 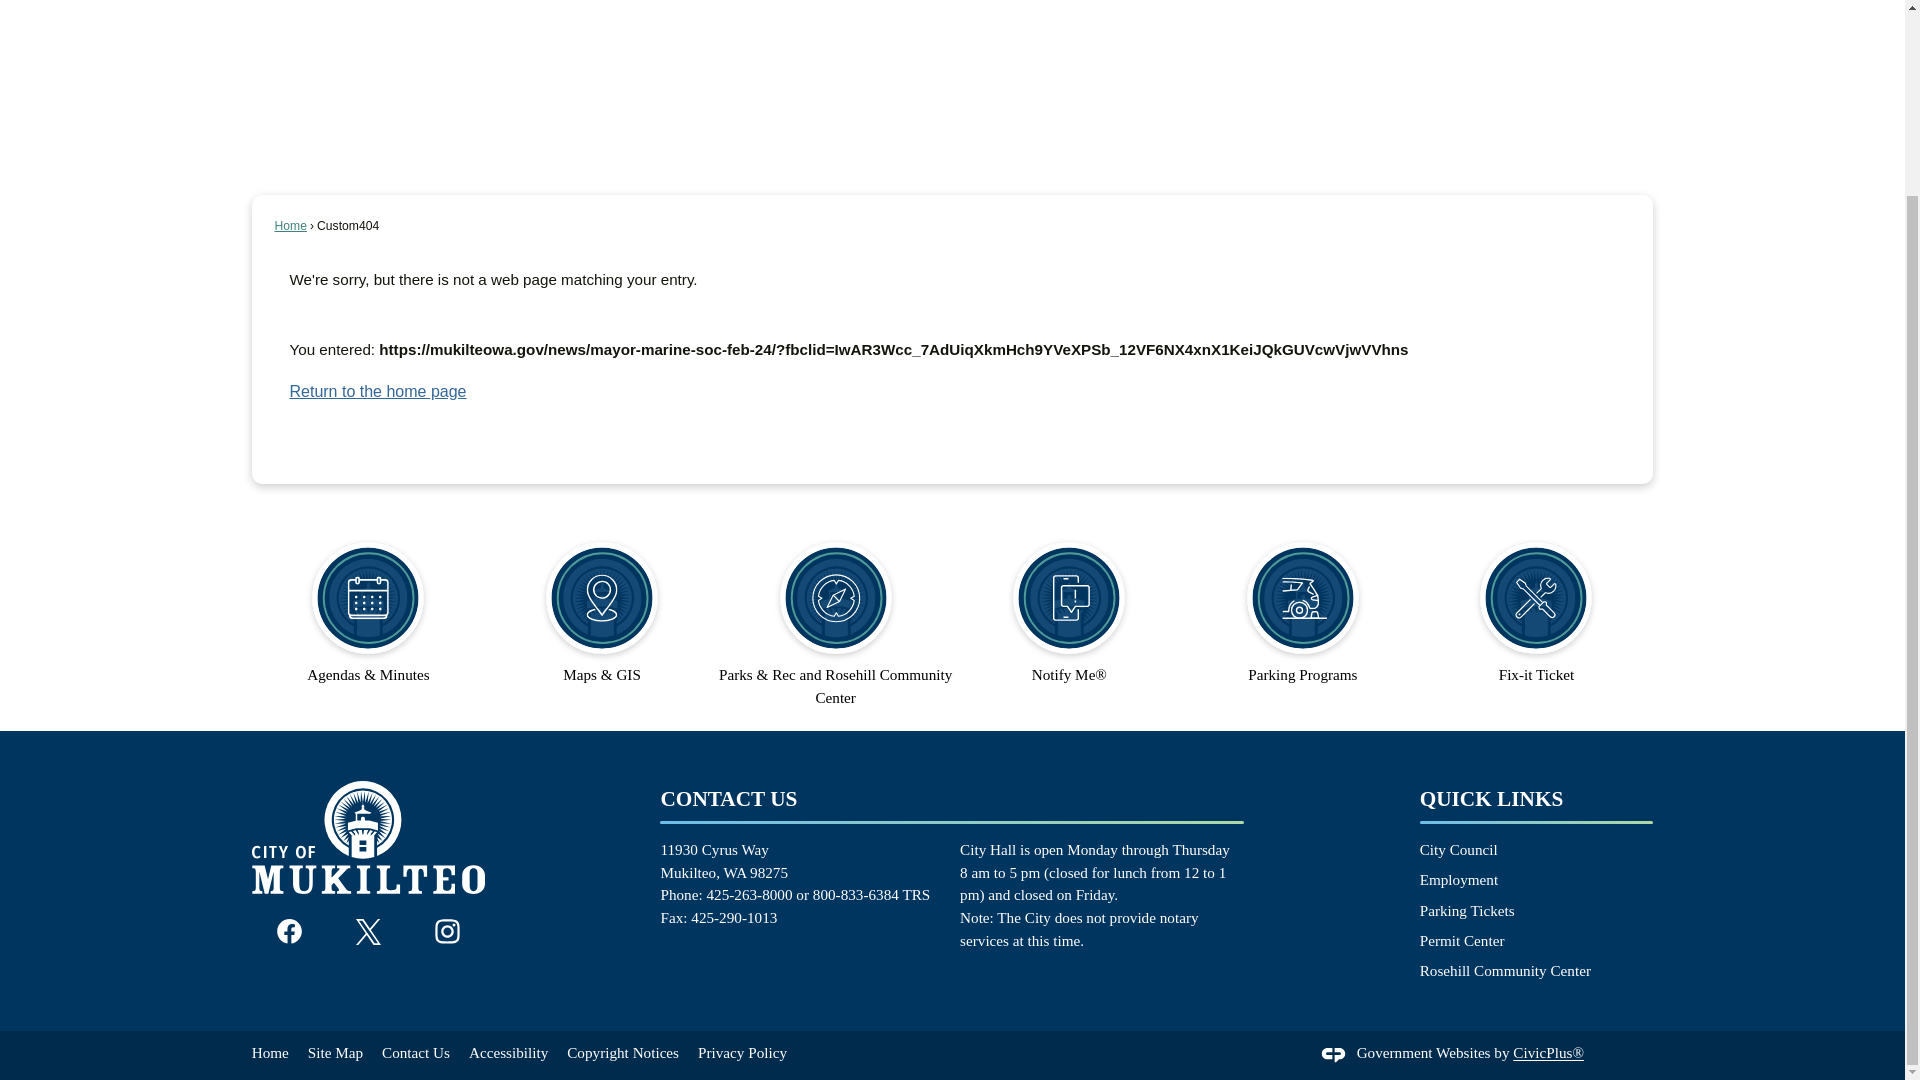 I want to click on Copyright Notices, so click(x=622, y=1052).